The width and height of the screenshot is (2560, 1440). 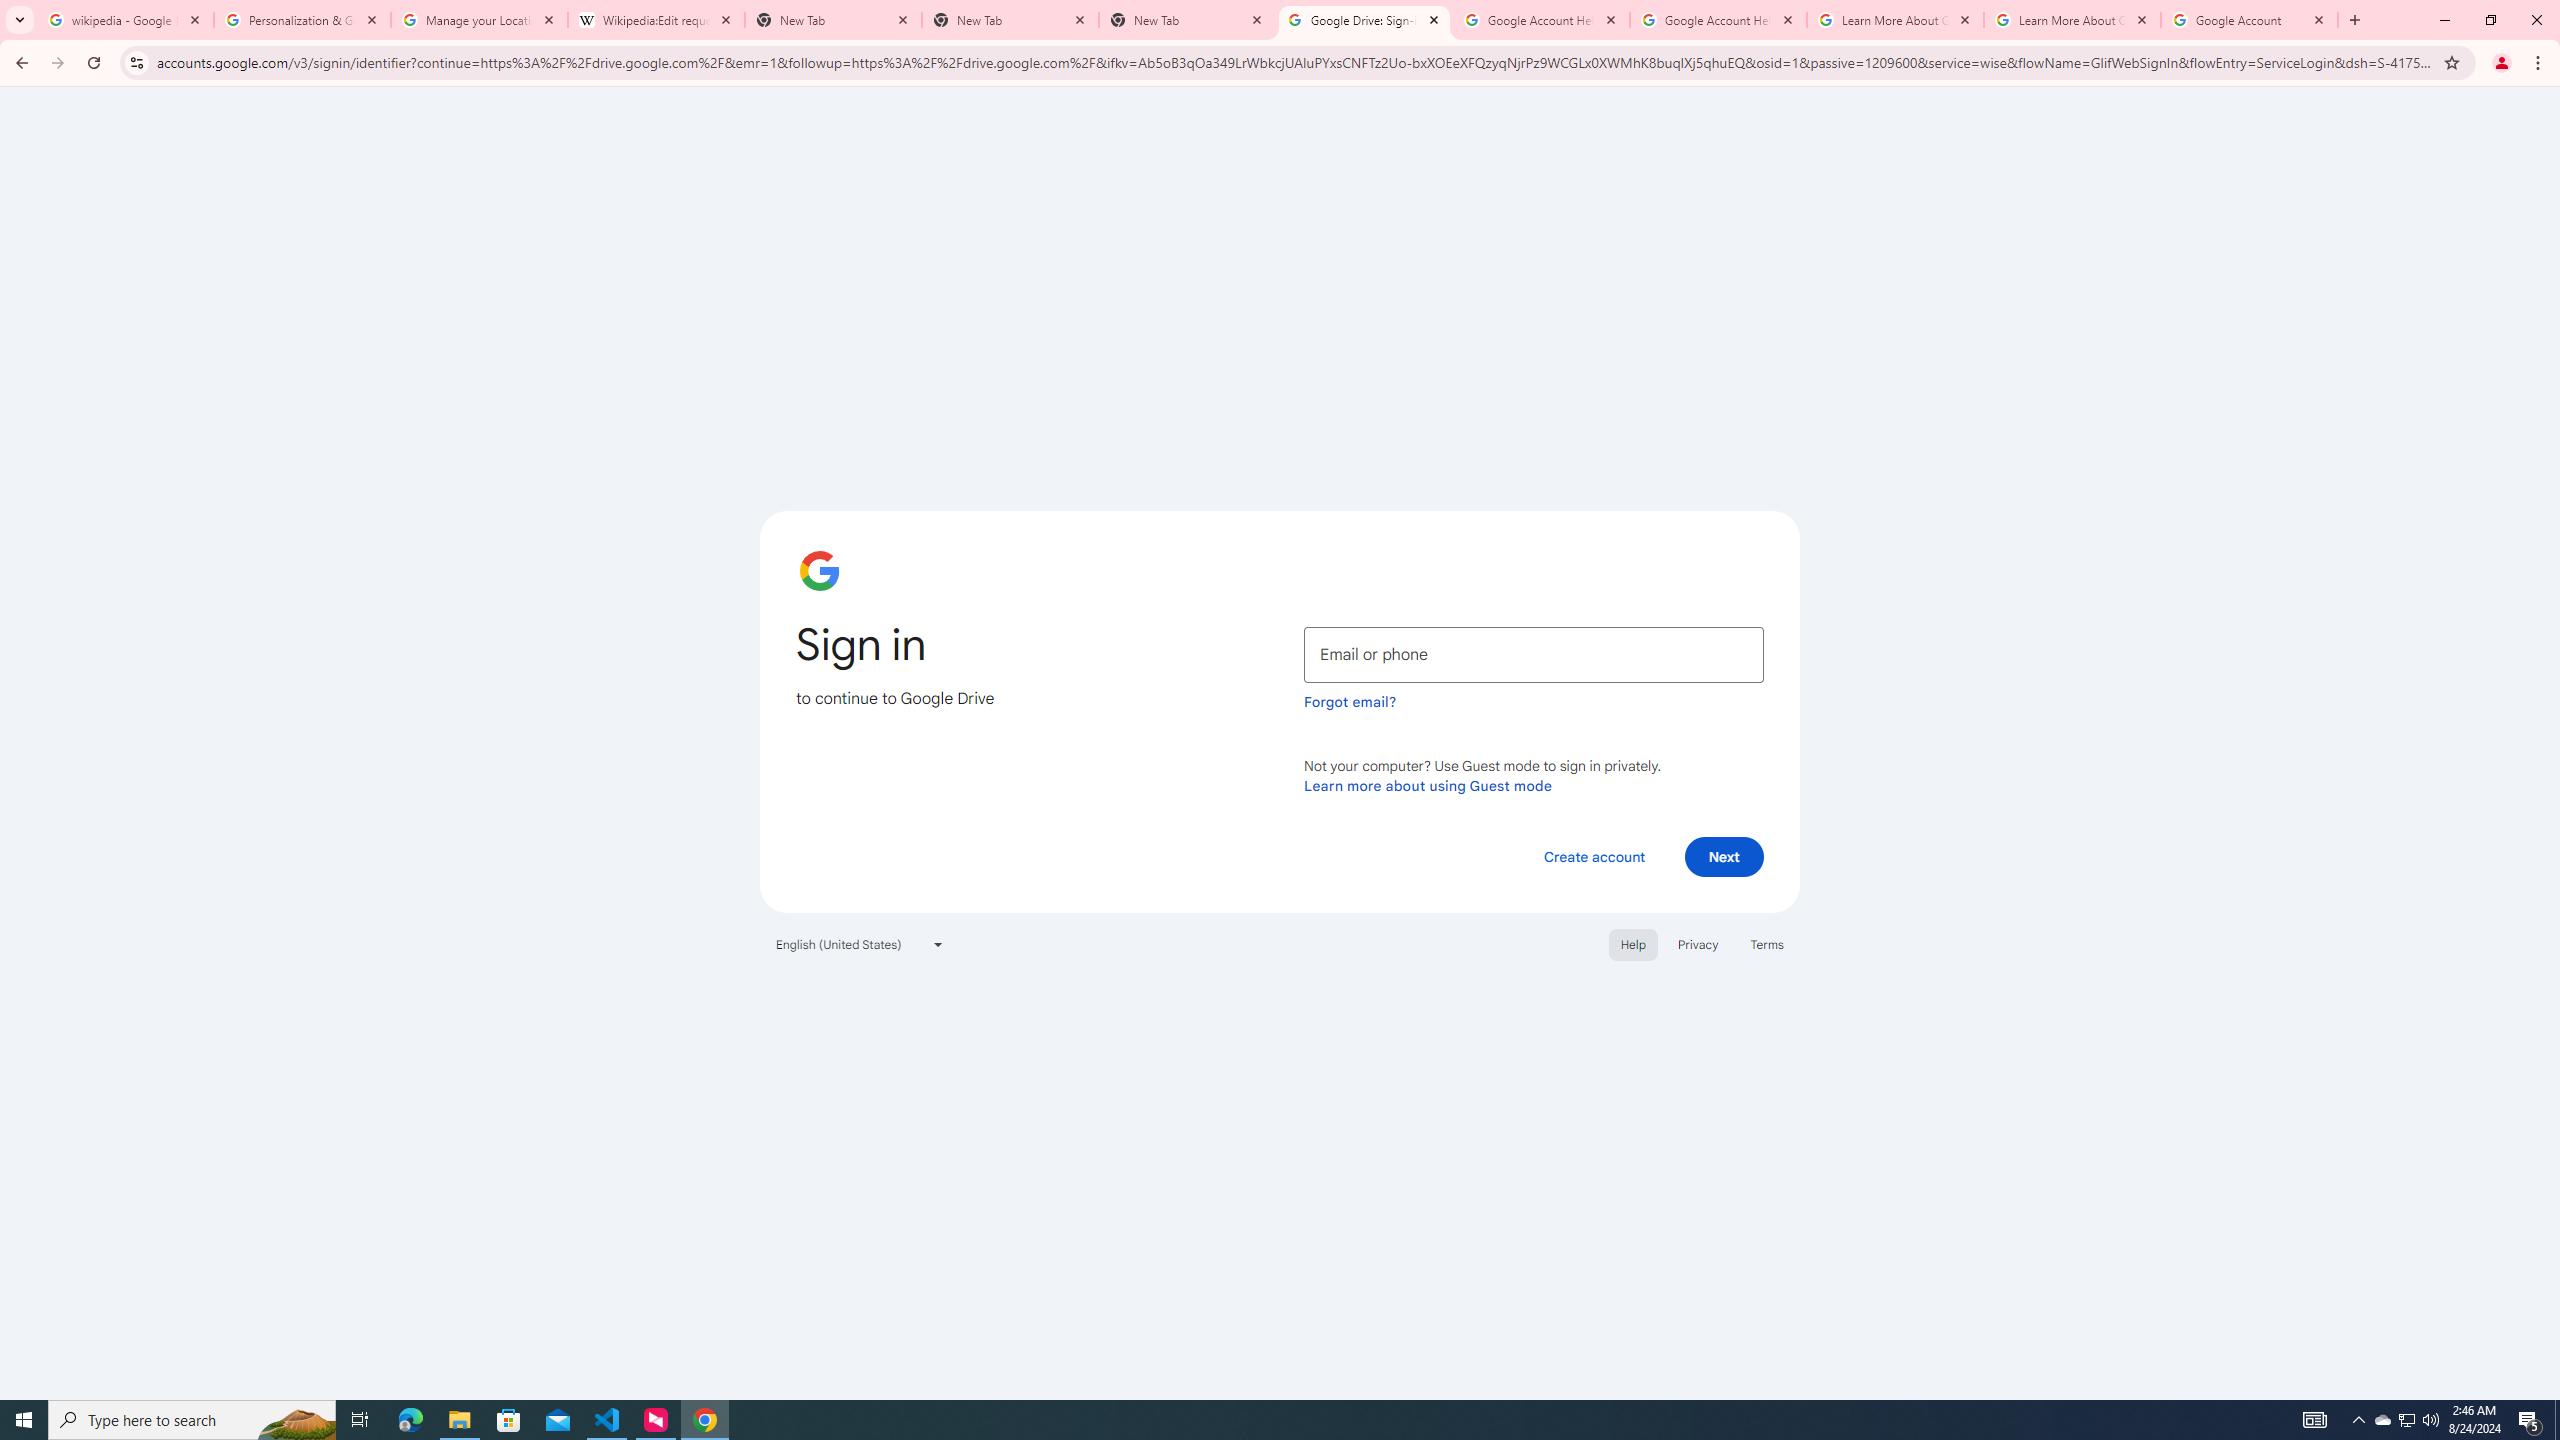 I want to click on Personalization & Google Search results - Google Search Help, so click(x=302, y=20).